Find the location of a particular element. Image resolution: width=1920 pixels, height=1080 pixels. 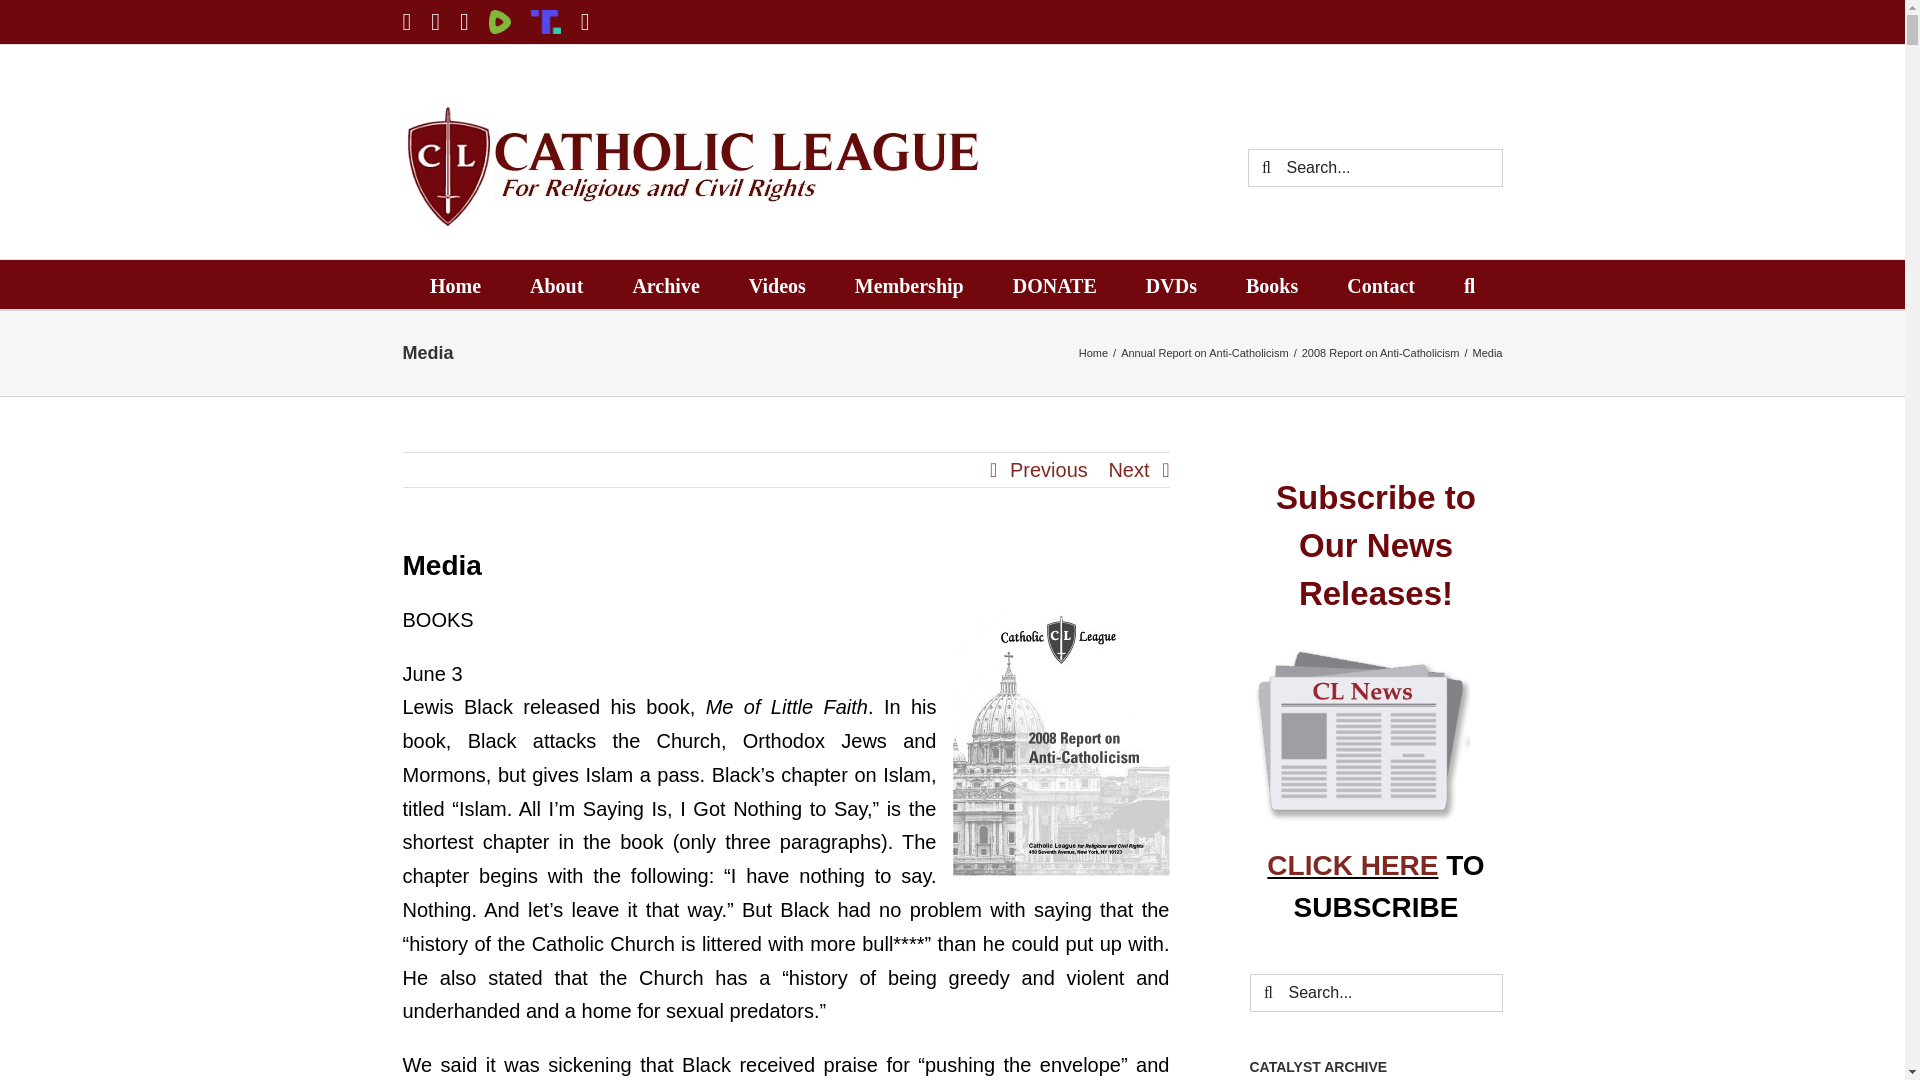

About is located at coordinates (556, 284).